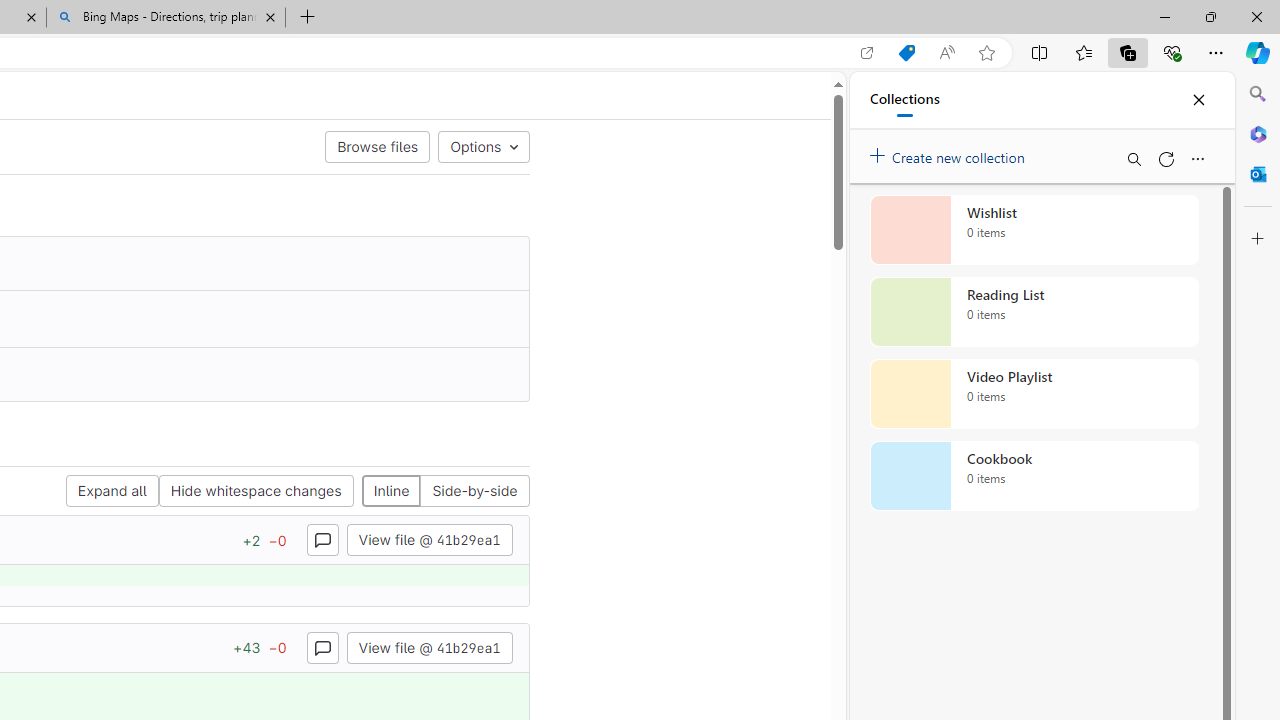  What do you see at coordinates (1034, 394) in the screenshot?
I see `Video Playlist collection, 0 items` at bounding box center [1034, 394].